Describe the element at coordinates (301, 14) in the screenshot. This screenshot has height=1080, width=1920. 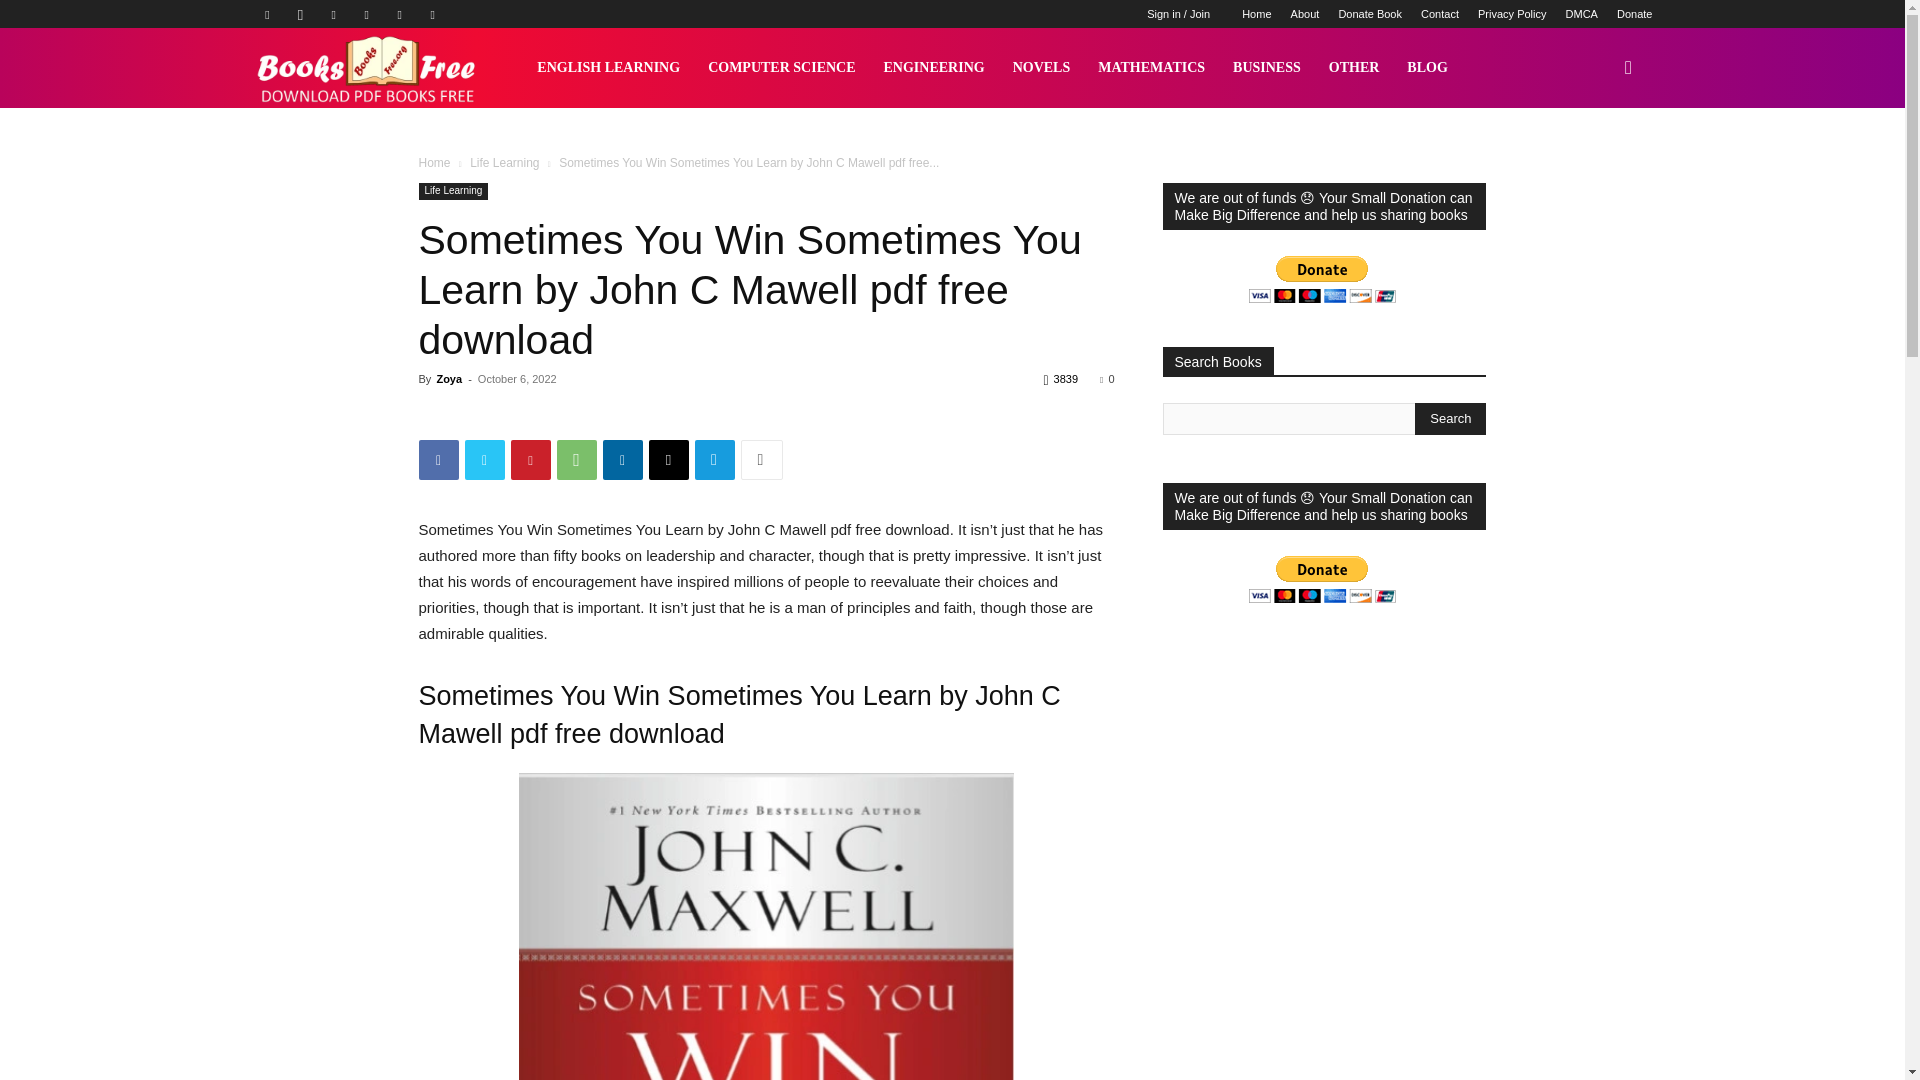
I see `Instagram` at that location.